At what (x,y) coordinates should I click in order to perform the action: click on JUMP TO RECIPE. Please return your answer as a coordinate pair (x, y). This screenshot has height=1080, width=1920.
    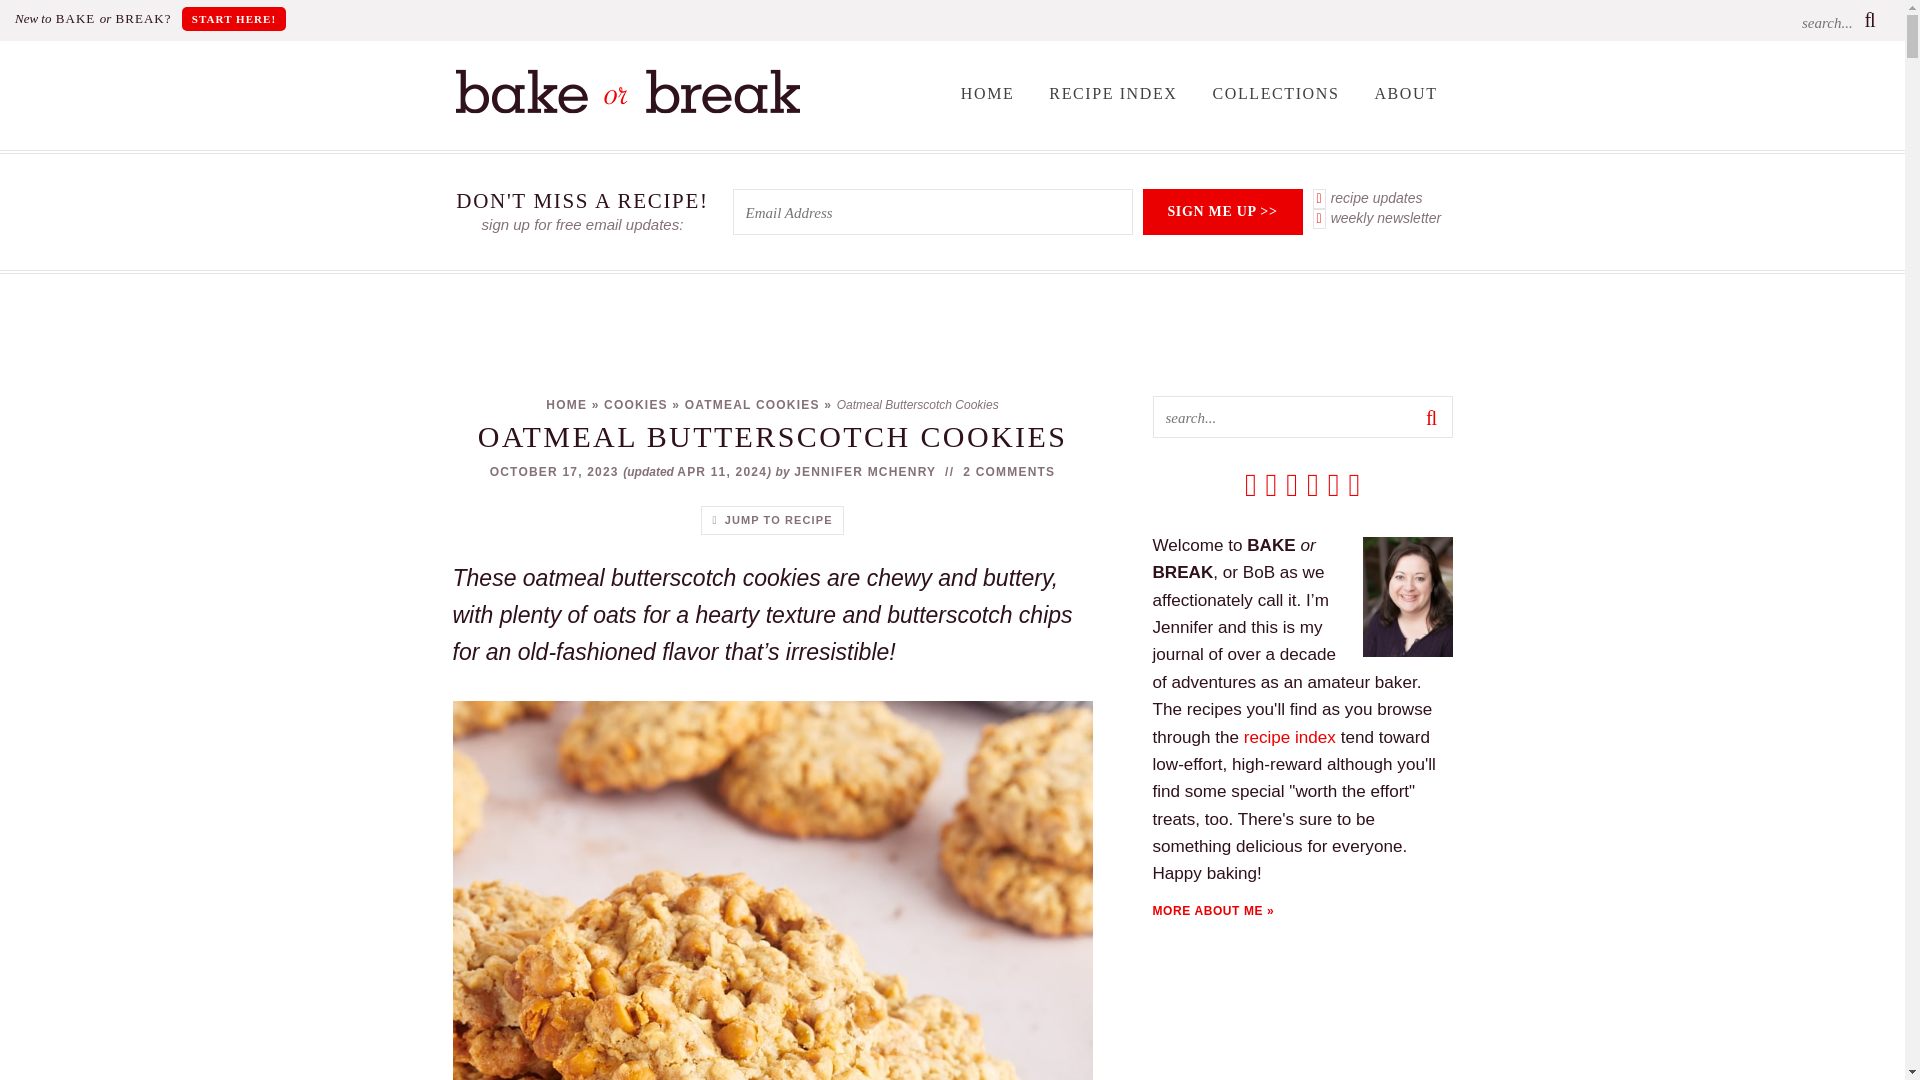
    Looking at the image, I should click on (771, 520).